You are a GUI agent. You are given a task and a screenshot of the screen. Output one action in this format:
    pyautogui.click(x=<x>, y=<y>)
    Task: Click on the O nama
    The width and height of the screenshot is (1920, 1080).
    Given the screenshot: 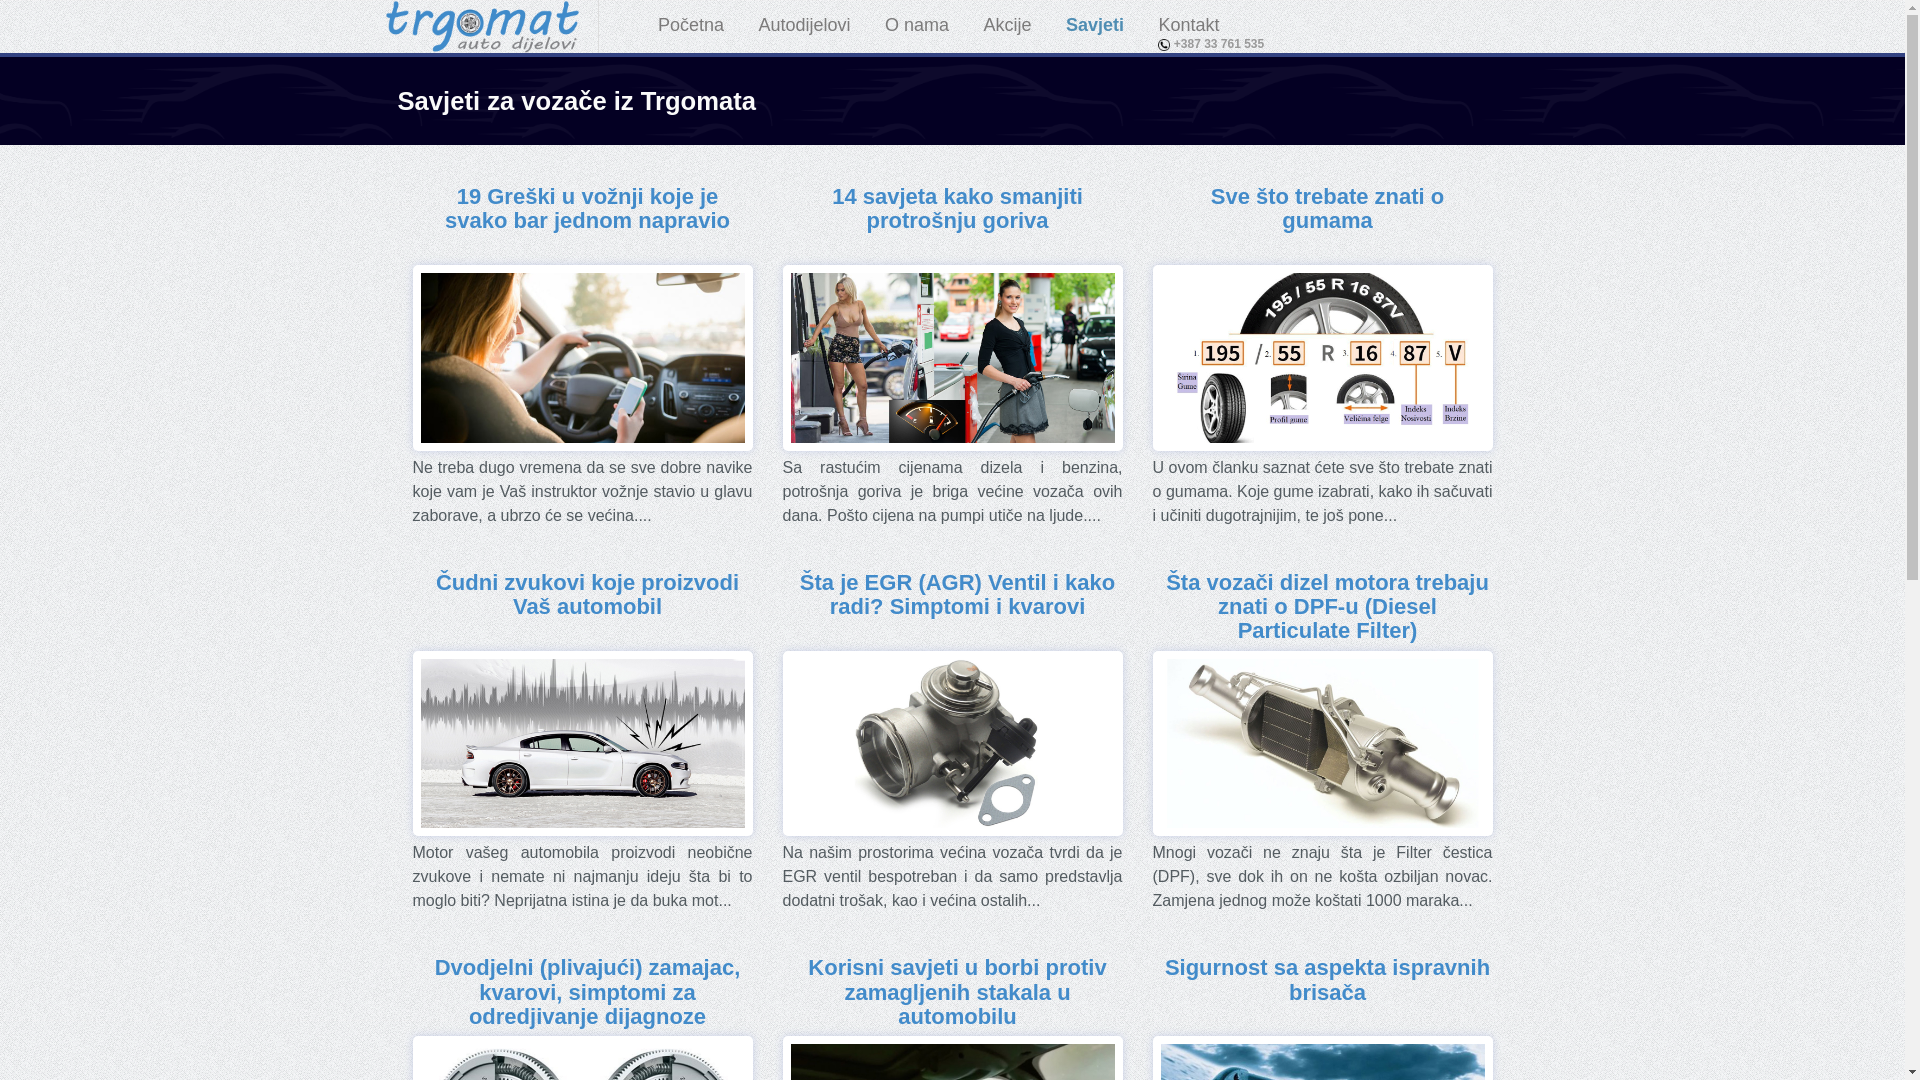 What is the action you would take?
    pyautogui.click(x=917, y=26)
    